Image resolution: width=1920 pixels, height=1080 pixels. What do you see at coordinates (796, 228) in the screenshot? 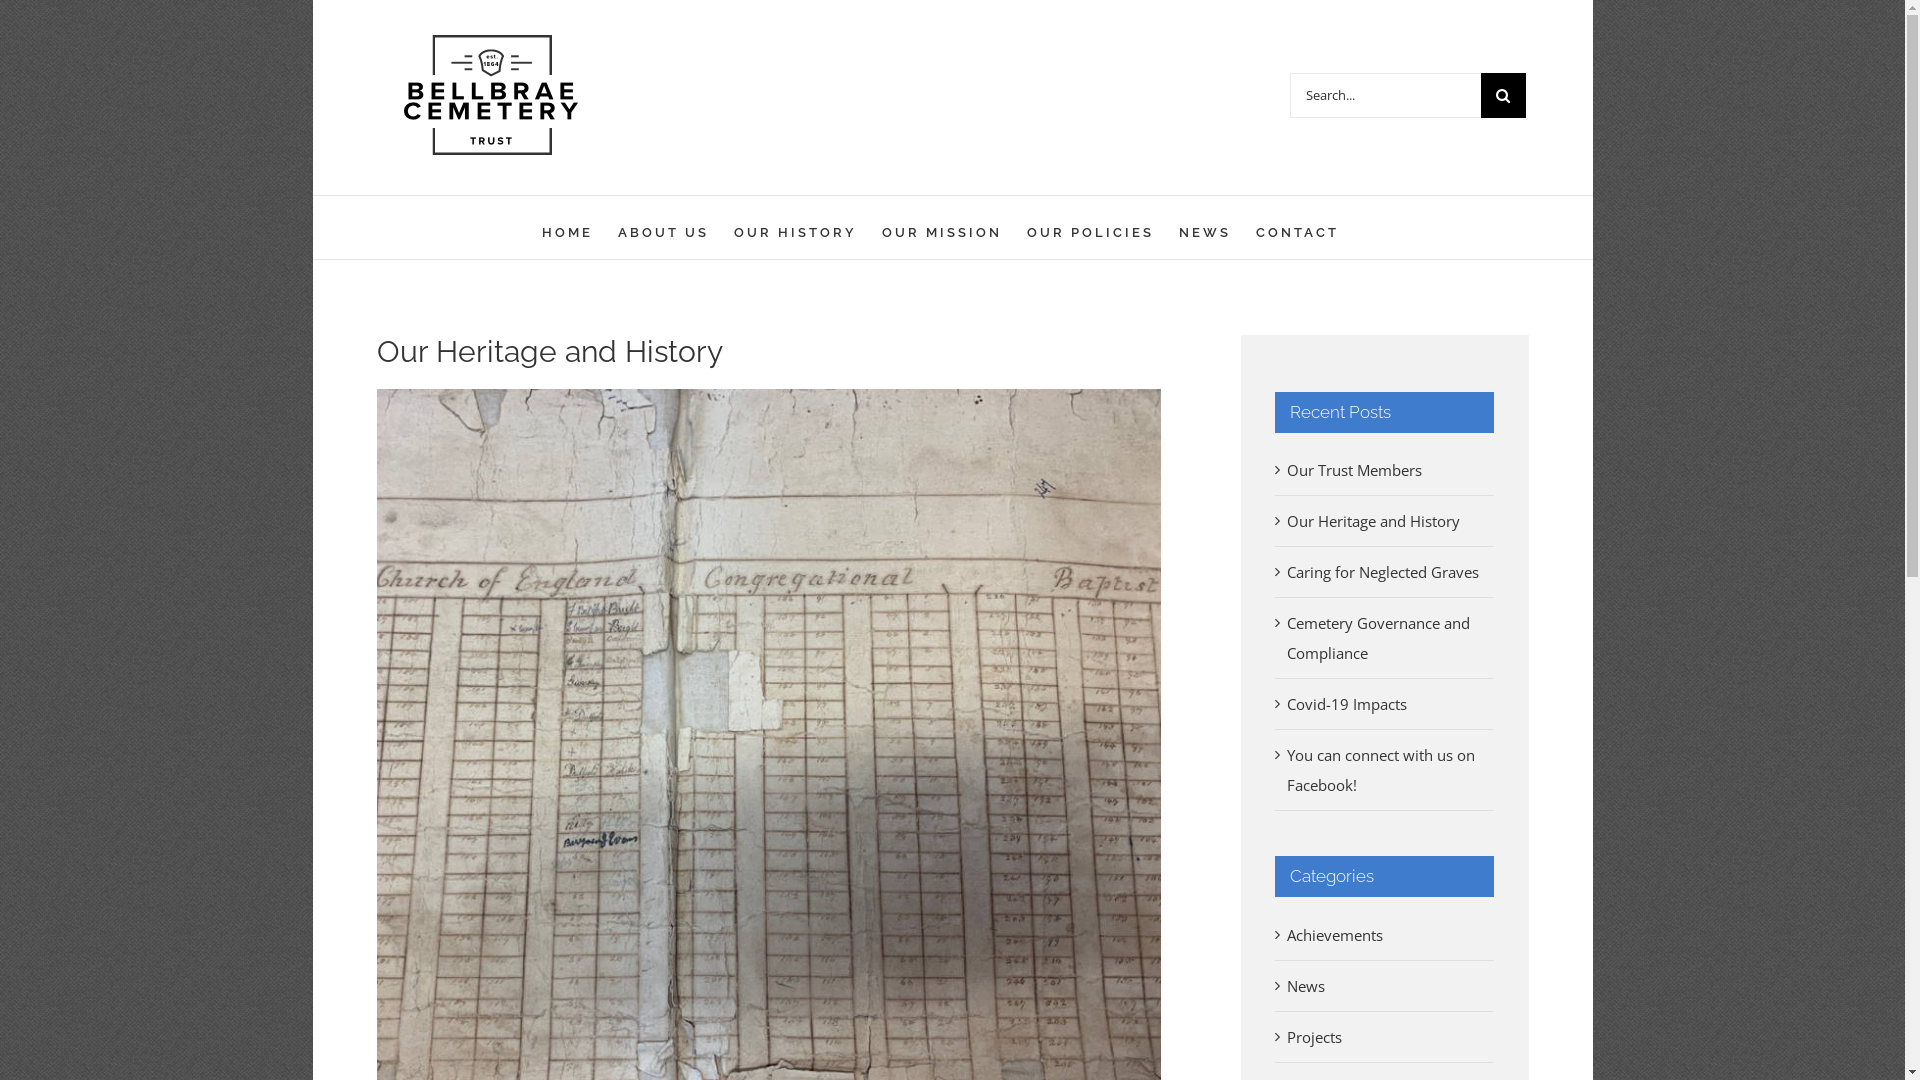
I see `OUR HISTORY` at bounding box center [796, 228].